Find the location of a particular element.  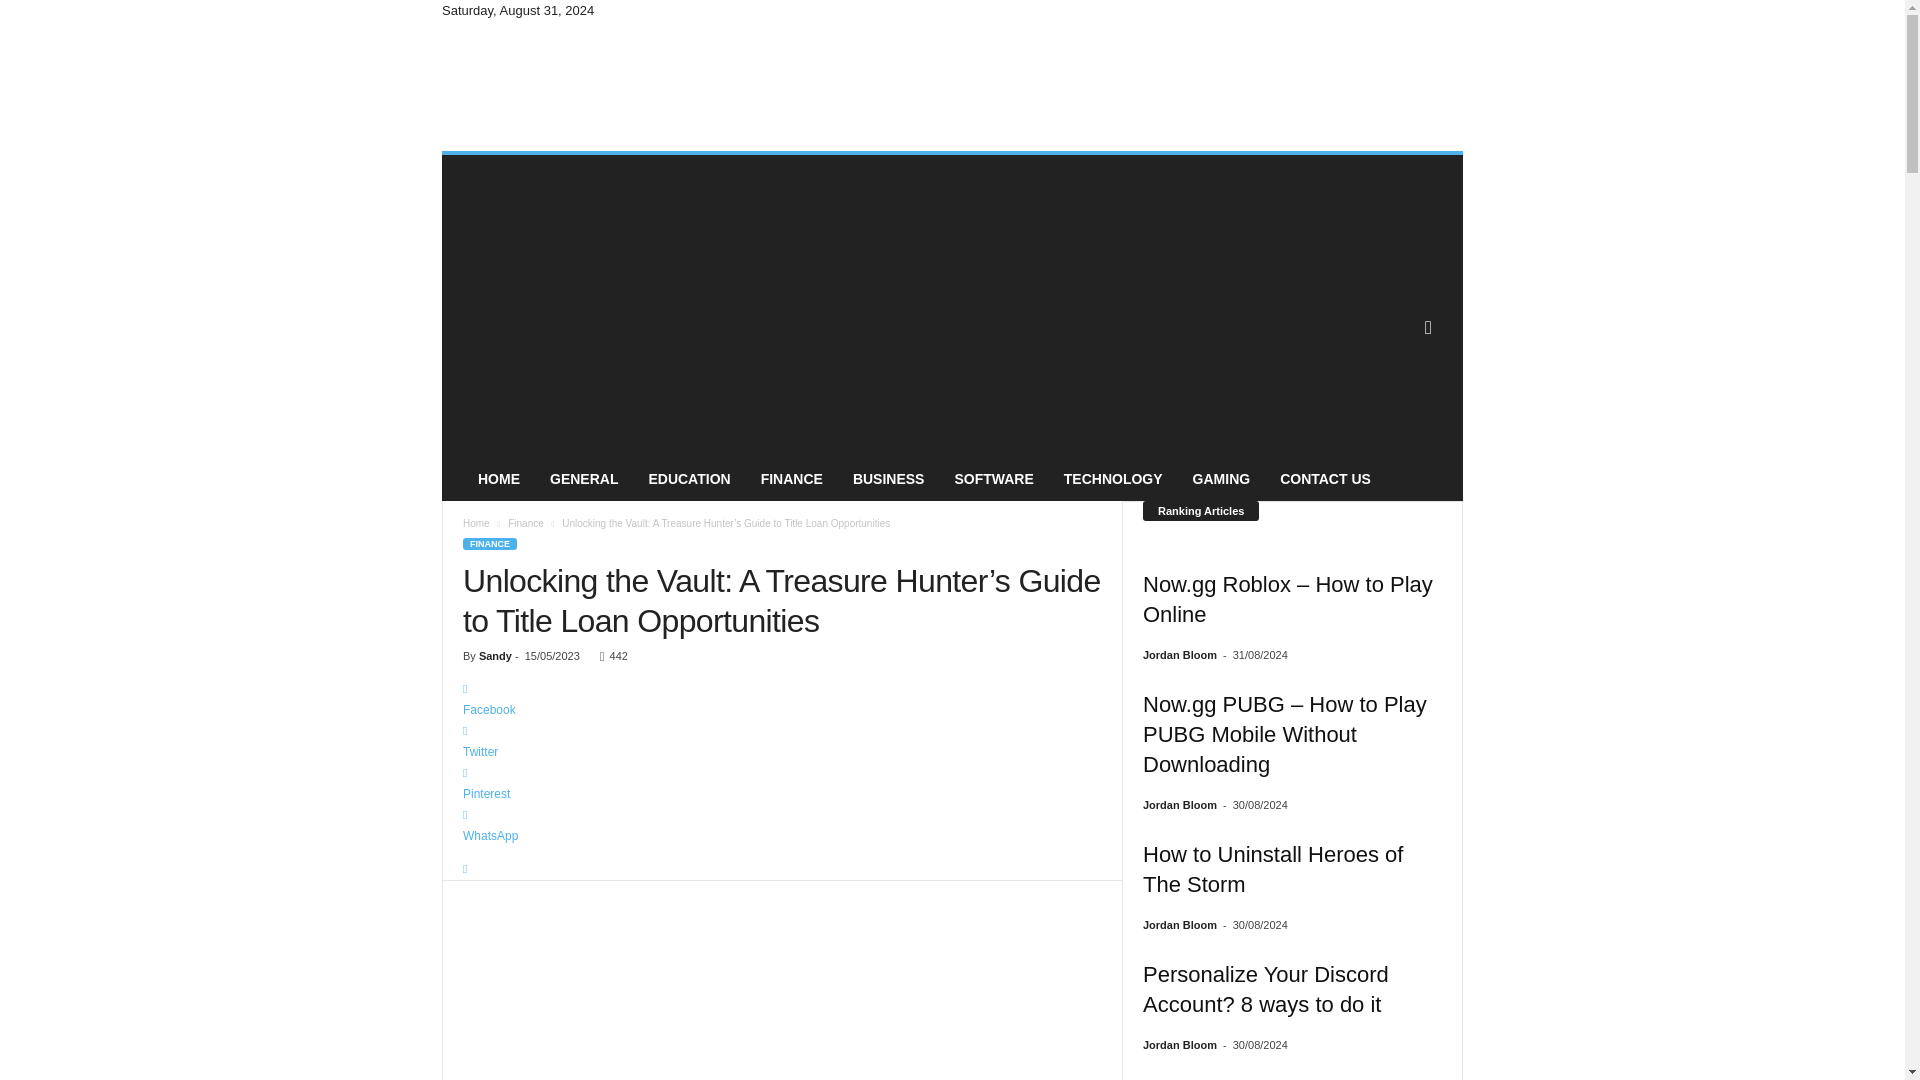

HOME is located at coordinates (498, 478).